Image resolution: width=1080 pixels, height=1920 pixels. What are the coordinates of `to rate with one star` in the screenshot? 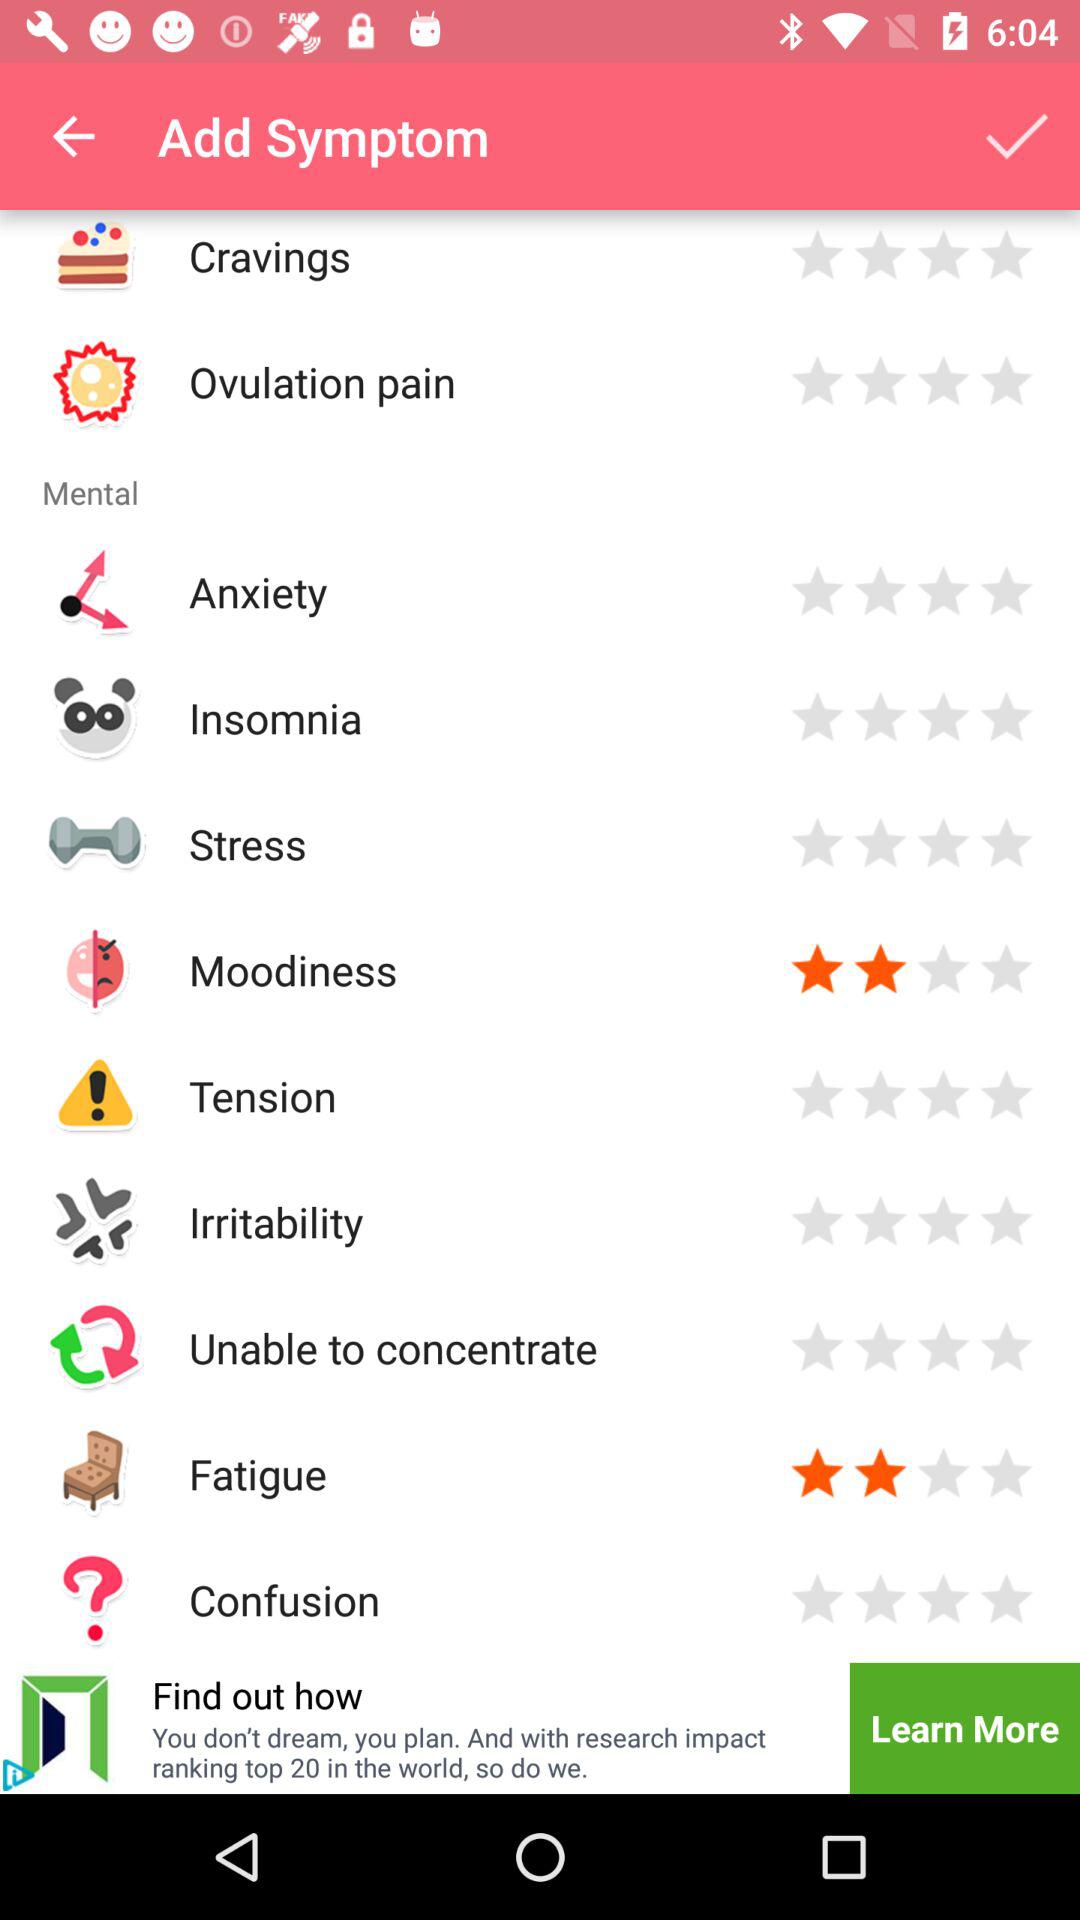 It's located at (818, 1474).